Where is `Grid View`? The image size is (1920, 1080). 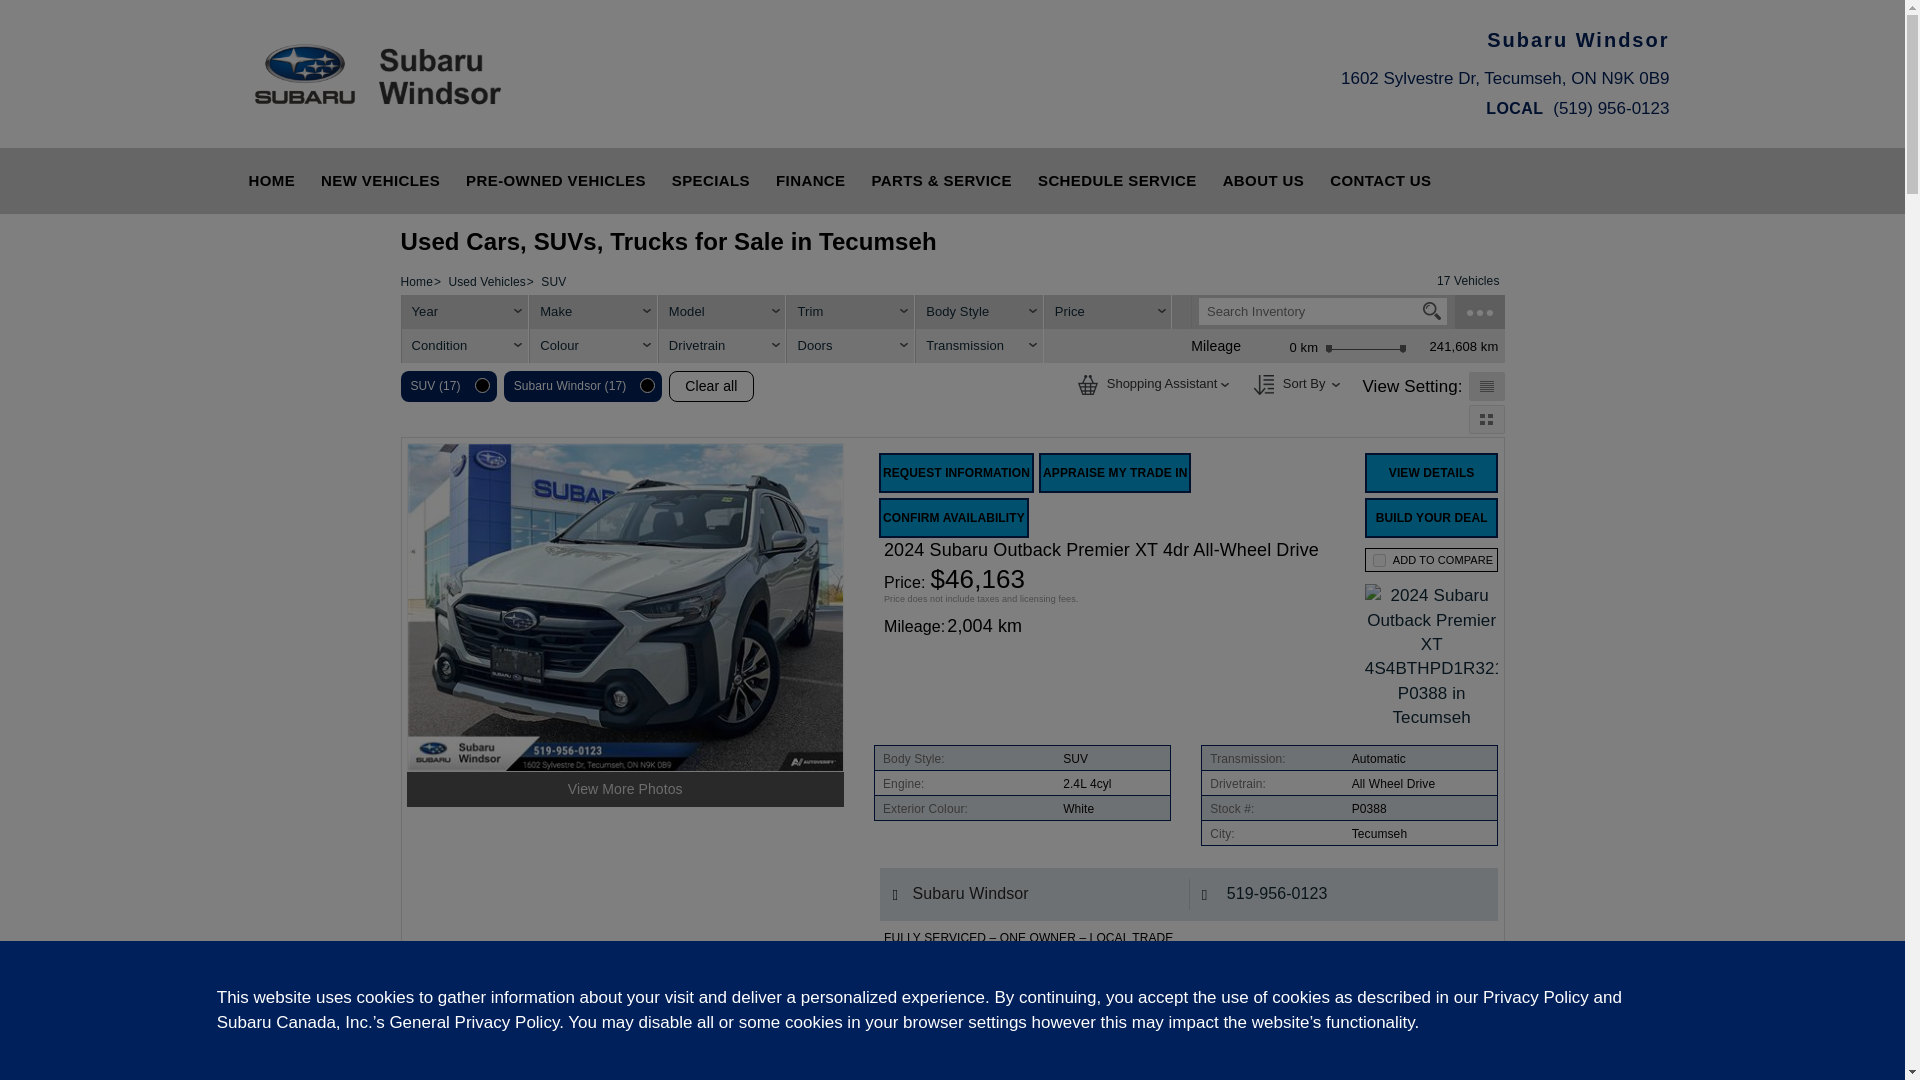 Grid View is located at coordinates (1486, 418).